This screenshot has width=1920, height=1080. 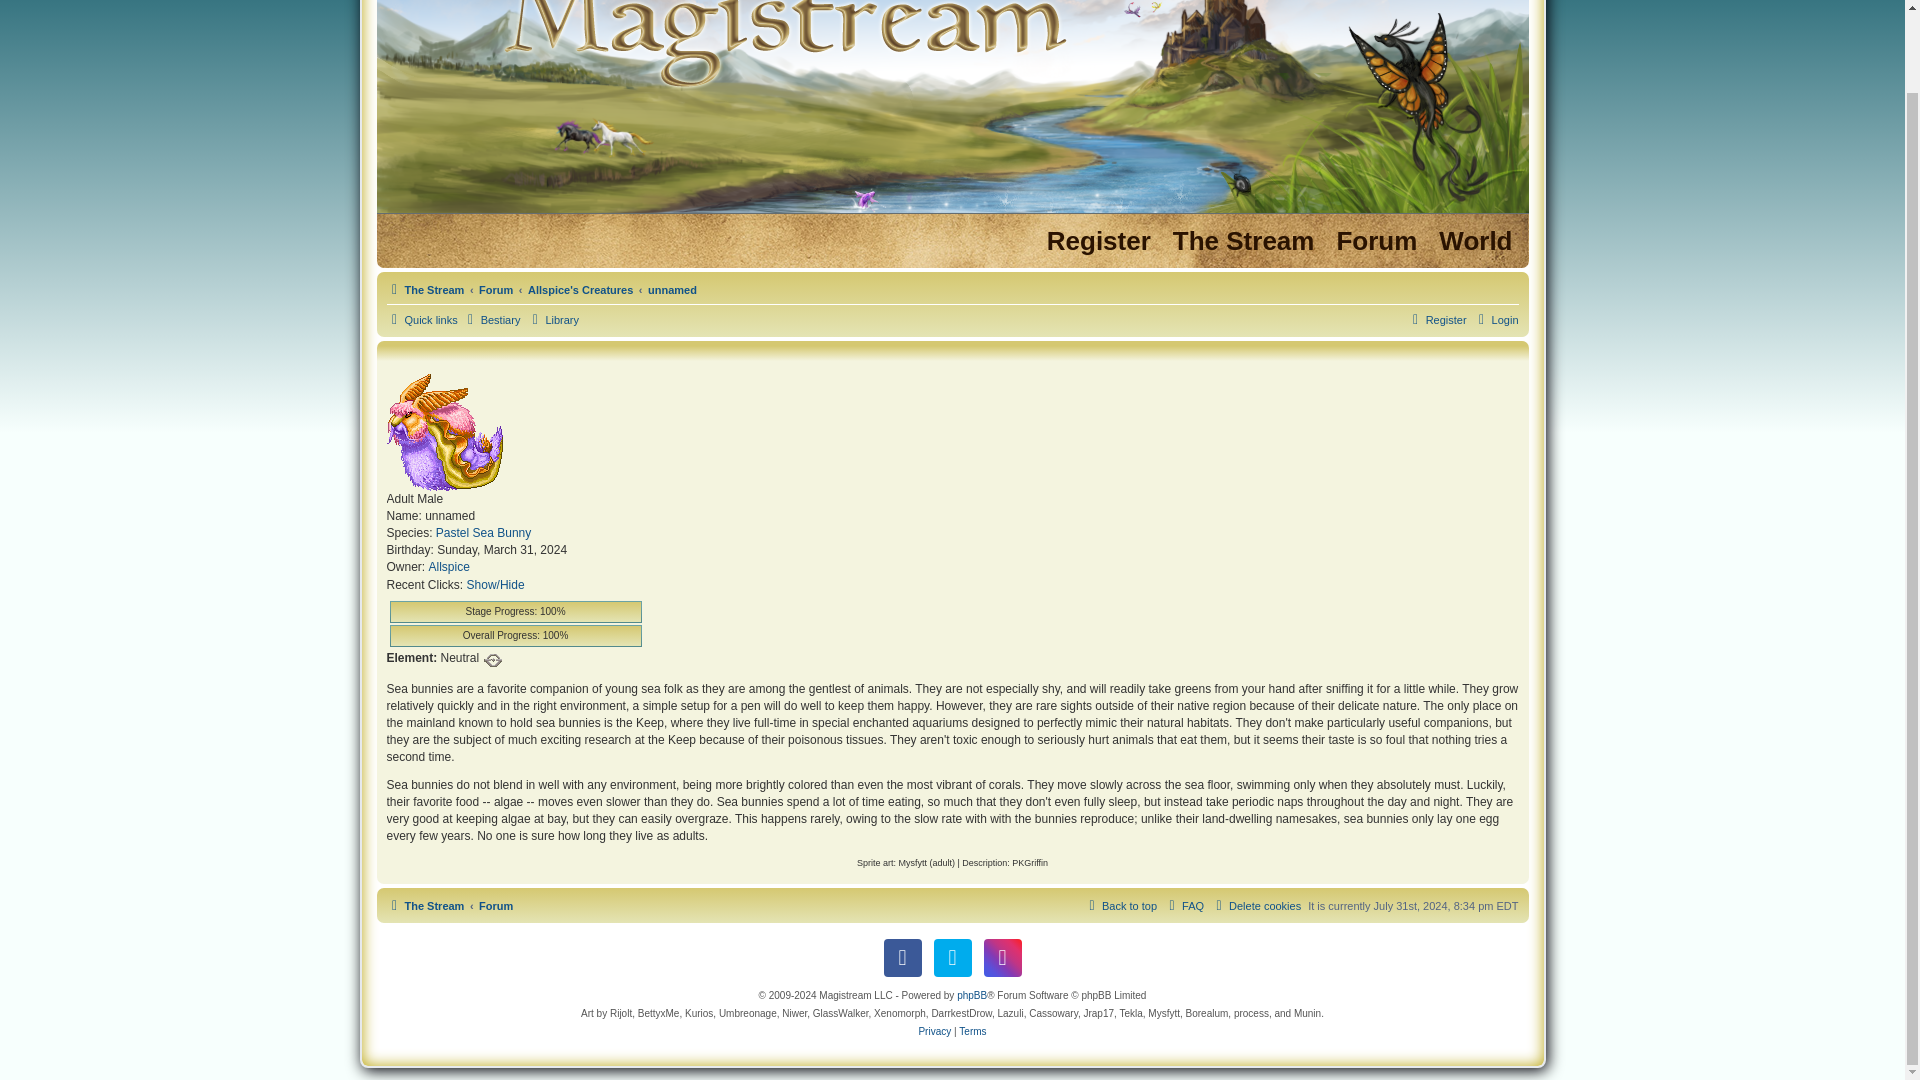 I want to click on The main Stream to pick up creatures from, so click(x=1244, y=241).